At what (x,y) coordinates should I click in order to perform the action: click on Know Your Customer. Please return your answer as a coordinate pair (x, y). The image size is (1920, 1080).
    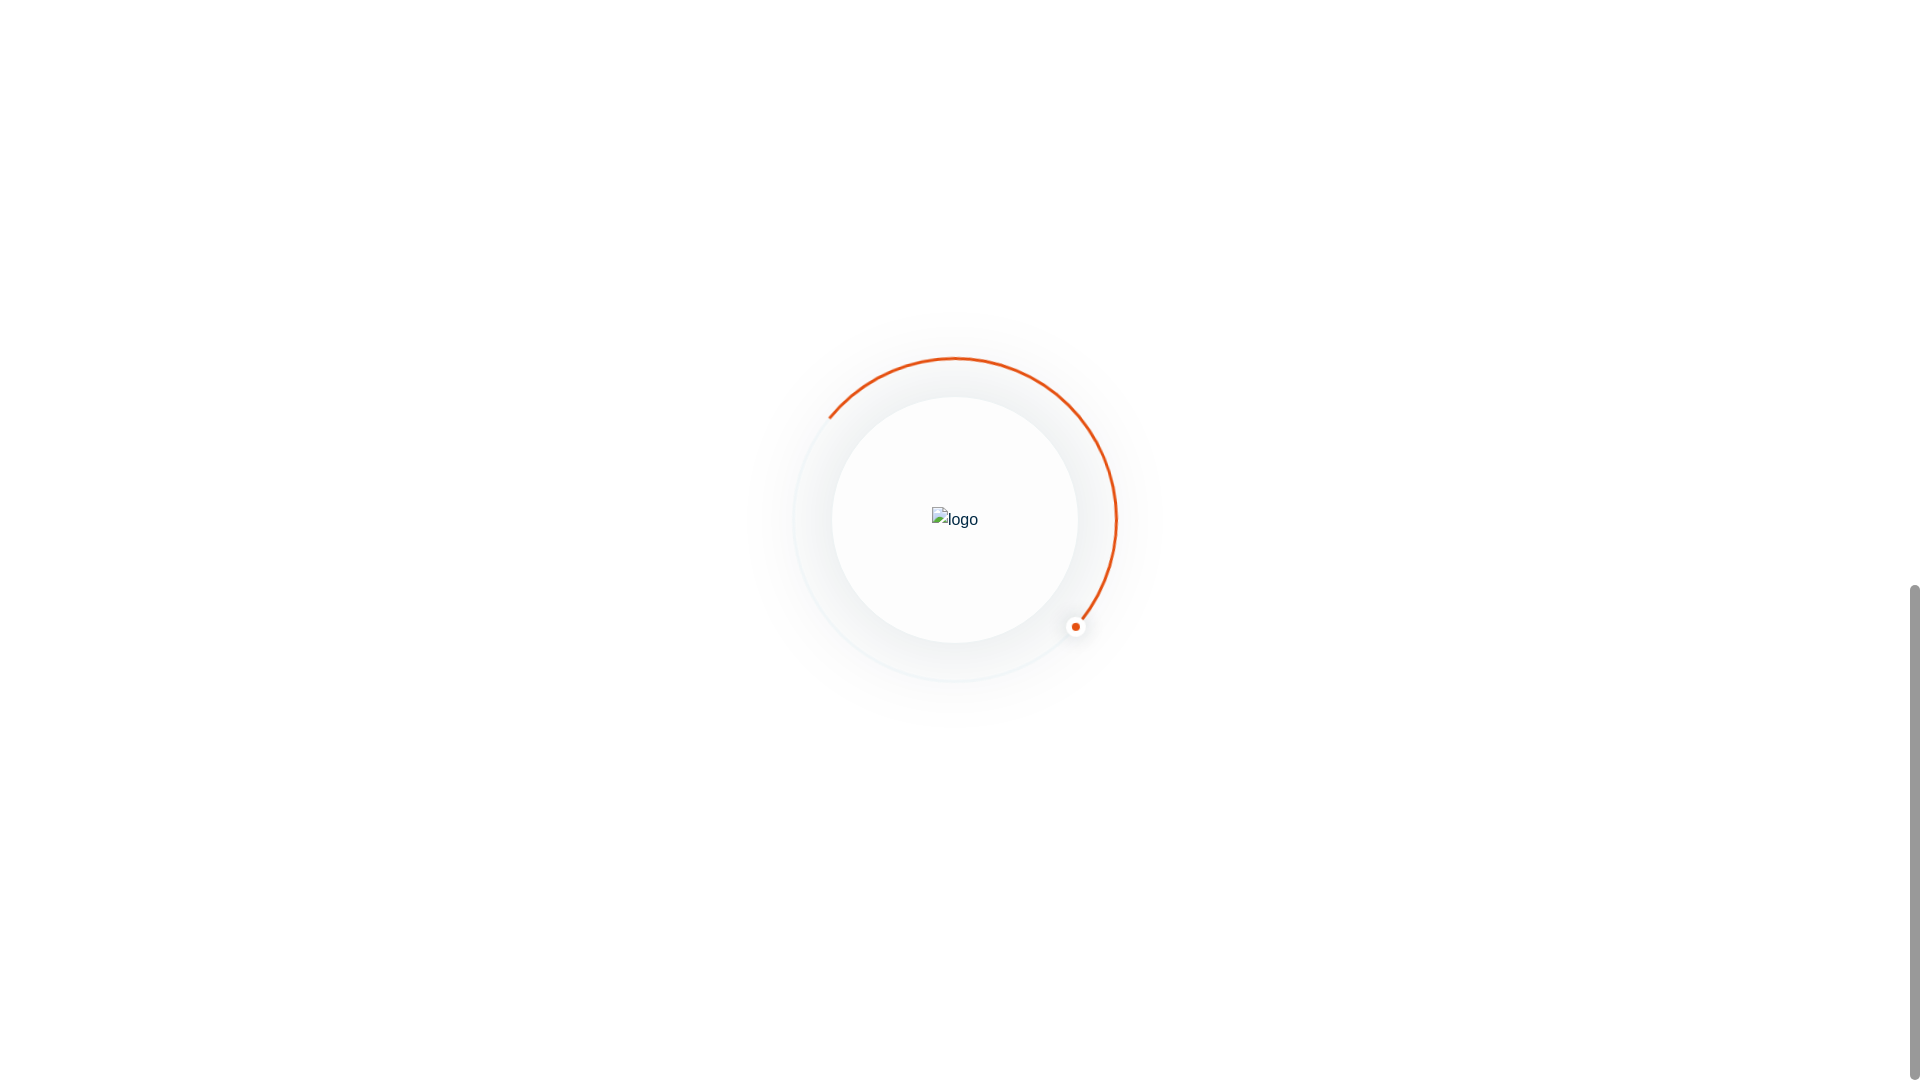
    Looking at the image, I should click on (460, 657).